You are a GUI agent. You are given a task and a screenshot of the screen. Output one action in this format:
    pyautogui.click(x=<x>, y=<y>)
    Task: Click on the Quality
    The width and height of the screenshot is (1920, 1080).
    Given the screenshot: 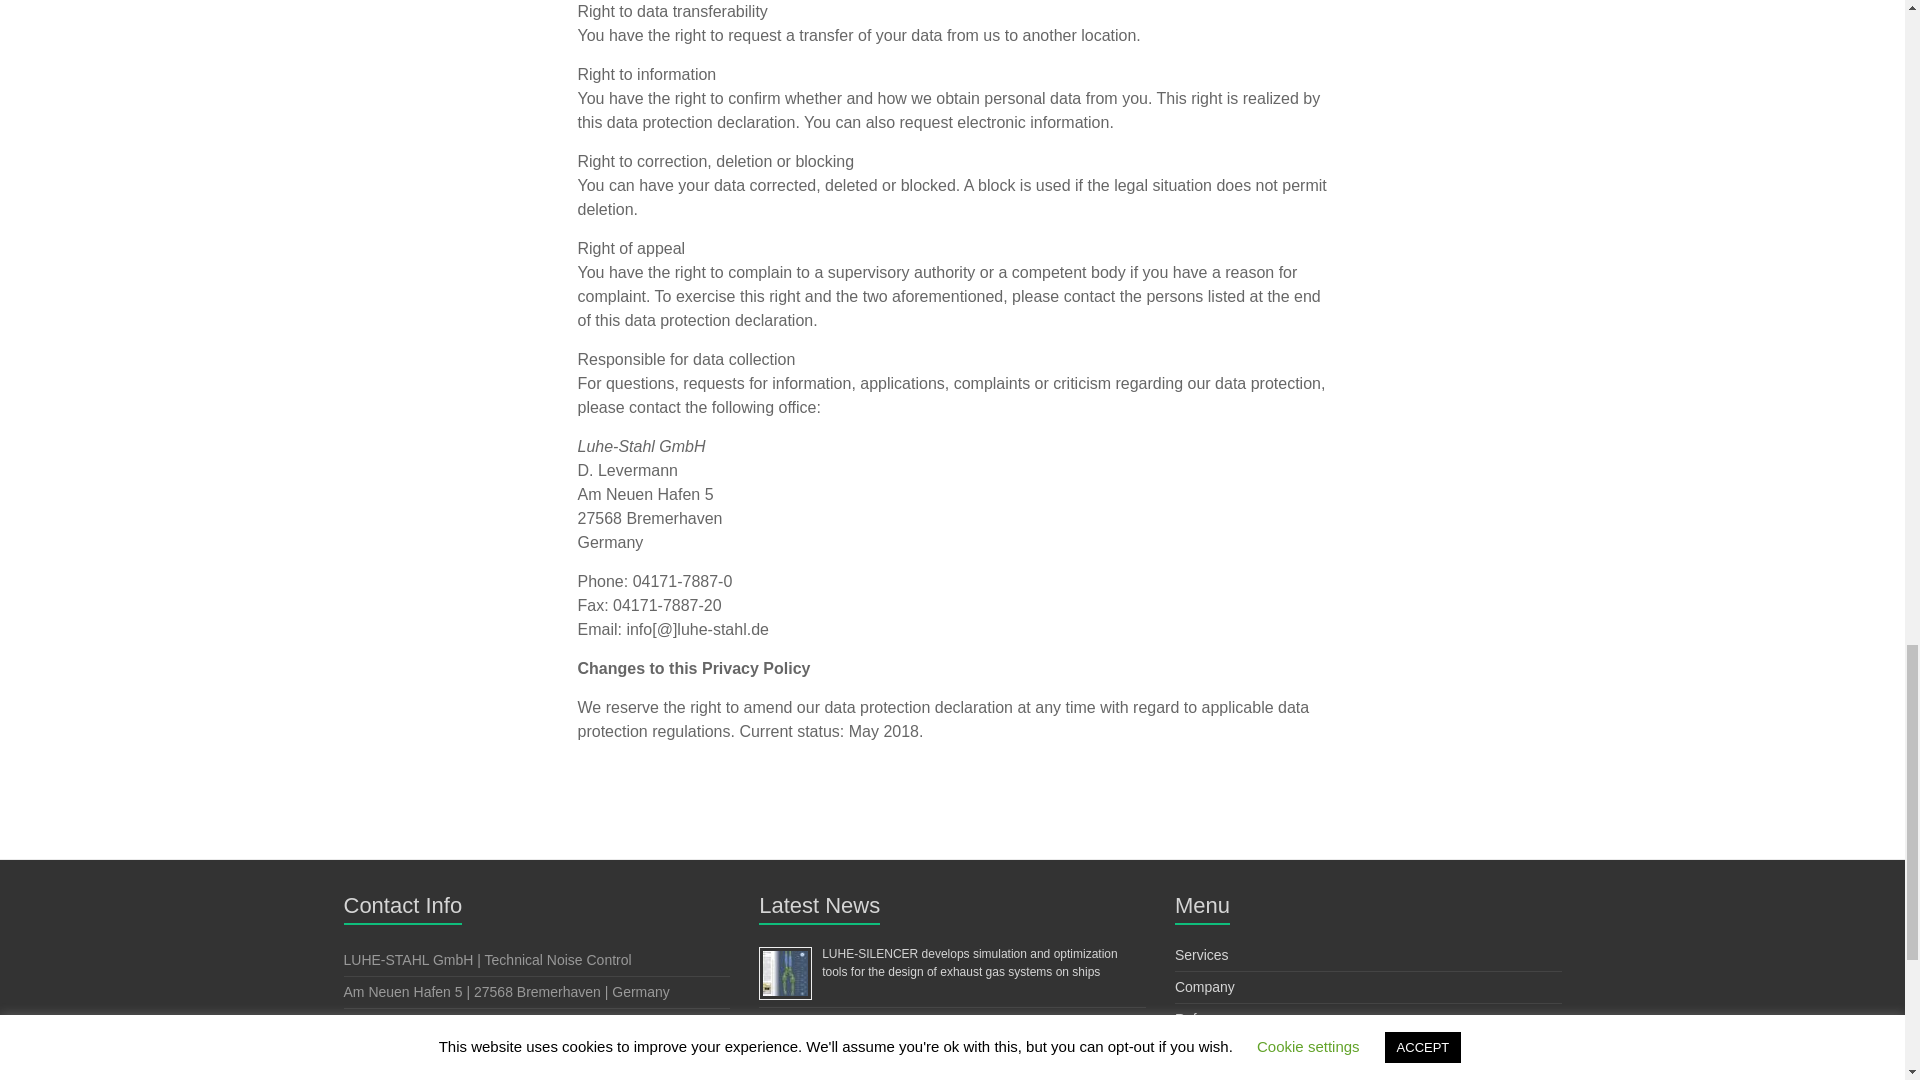 What is the action you would take?
    pyautogui.click(x=1197, y=1051)
    